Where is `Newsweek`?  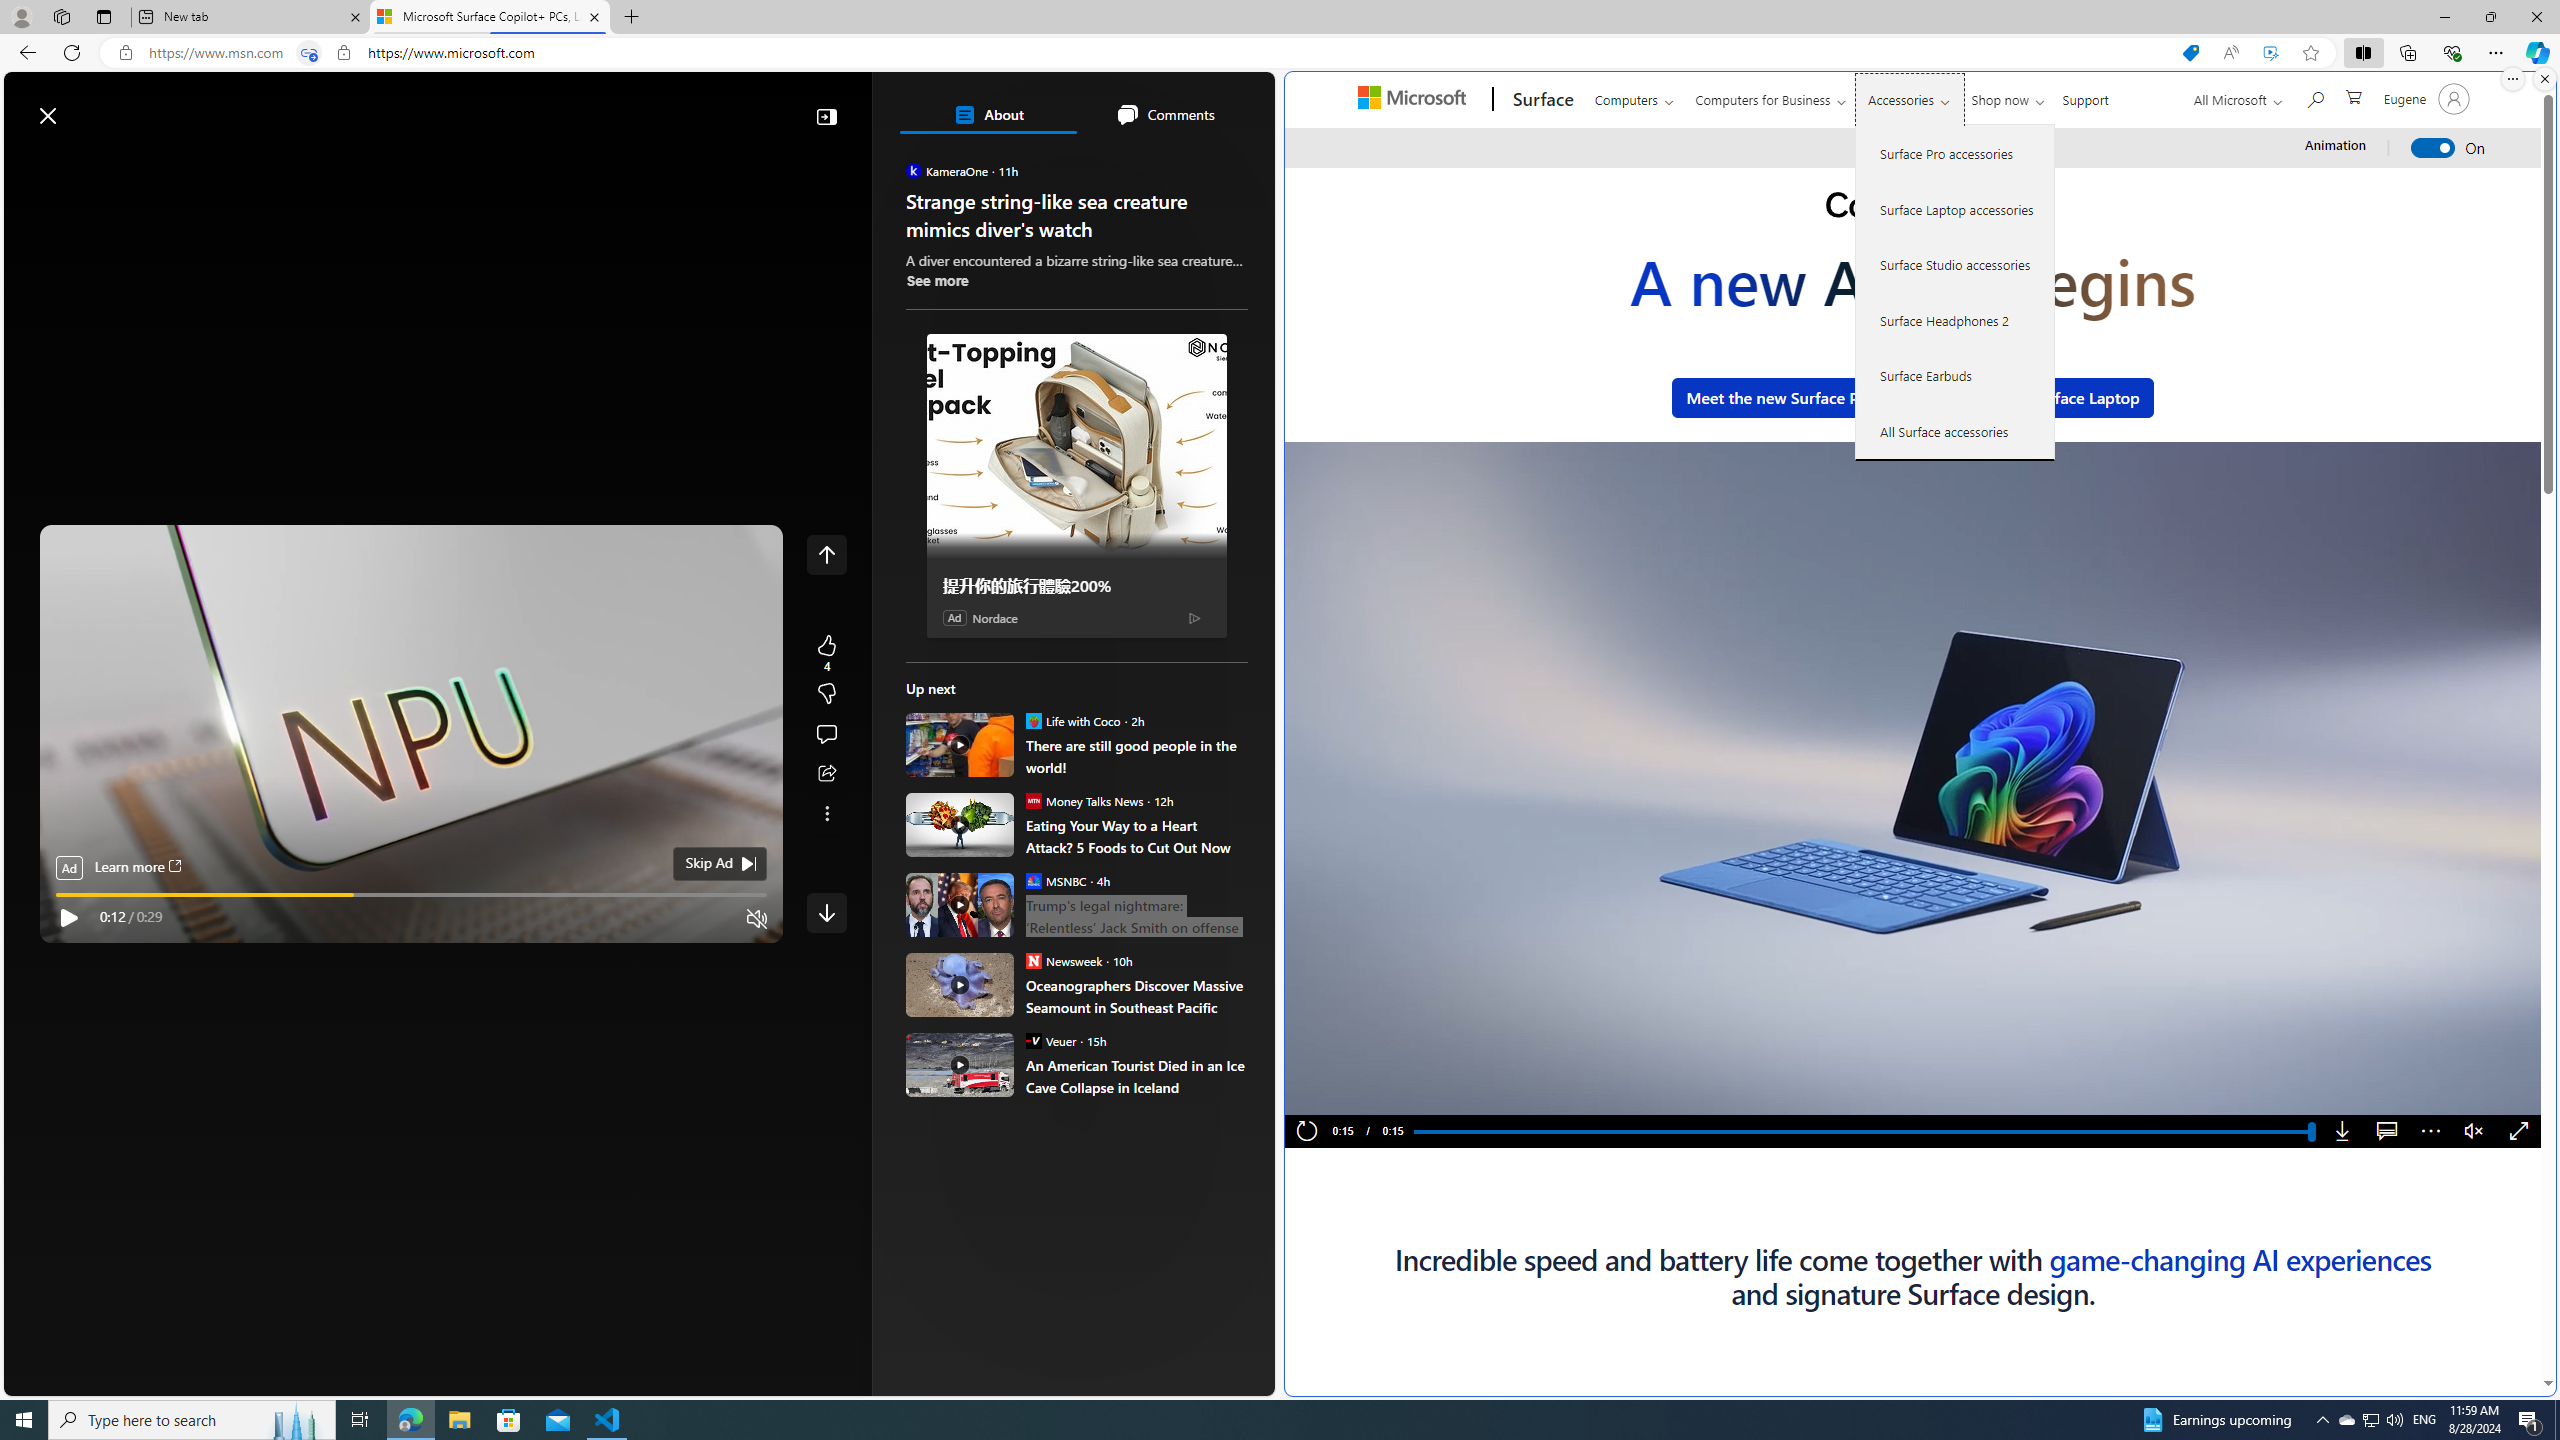
Newsweek is located at coordinates (1032, 960).